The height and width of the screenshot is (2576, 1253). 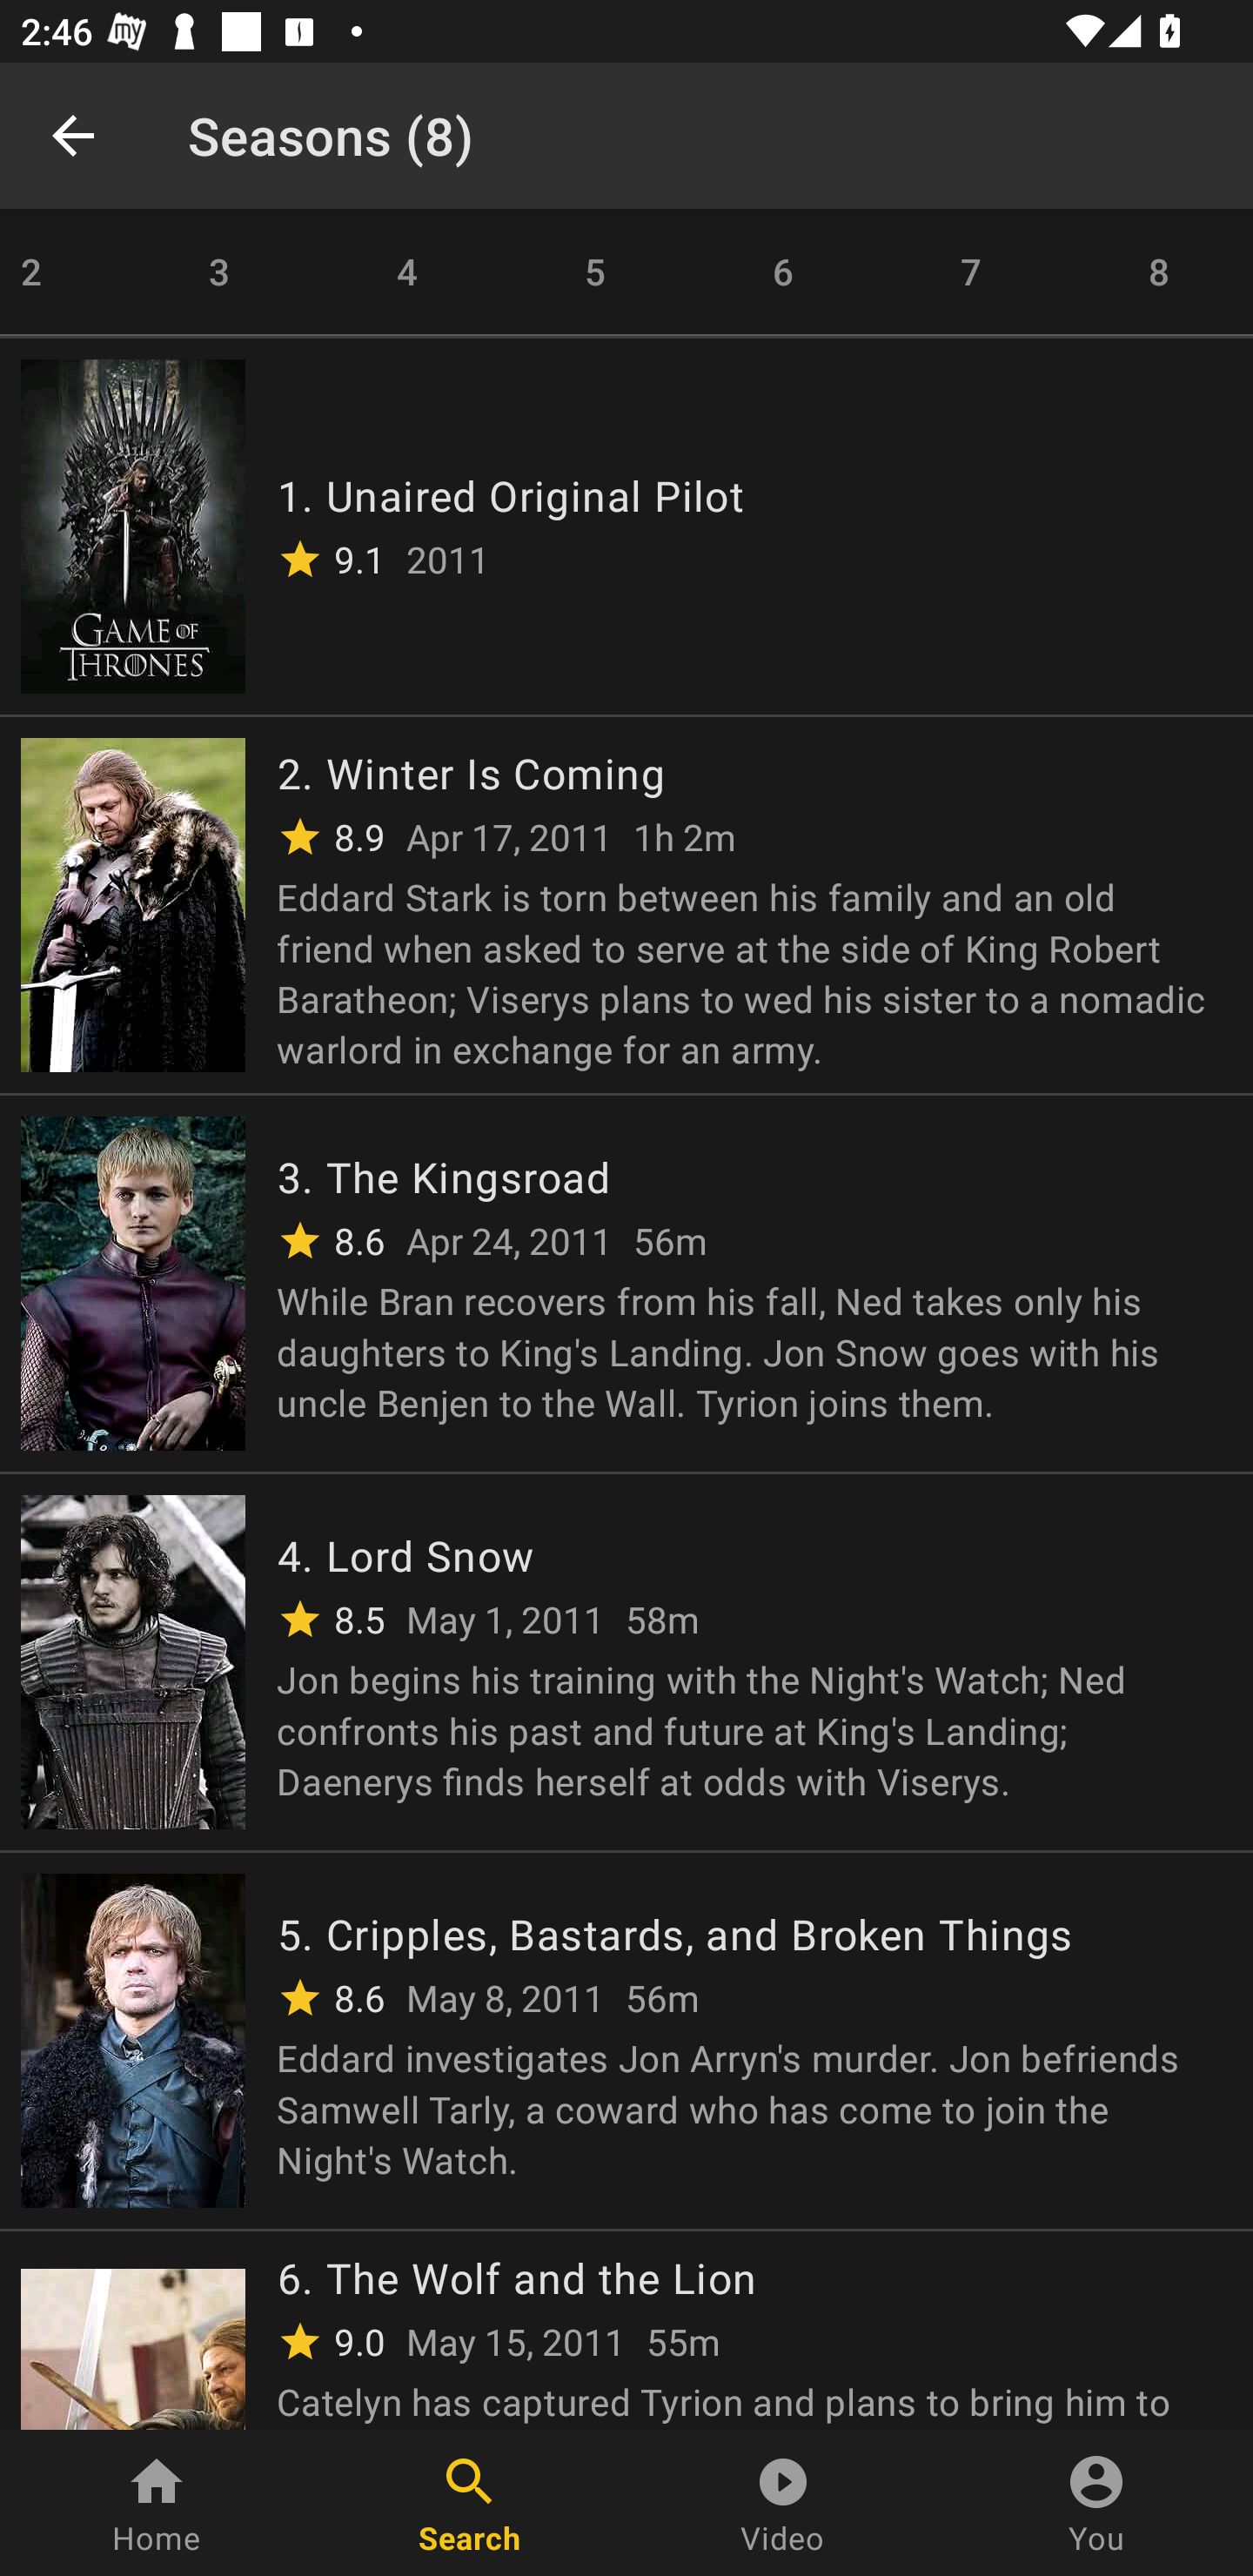 What do you see at coordinates (971, 272) in the screenshot?
I see `7` at bounding box center [971, 272].